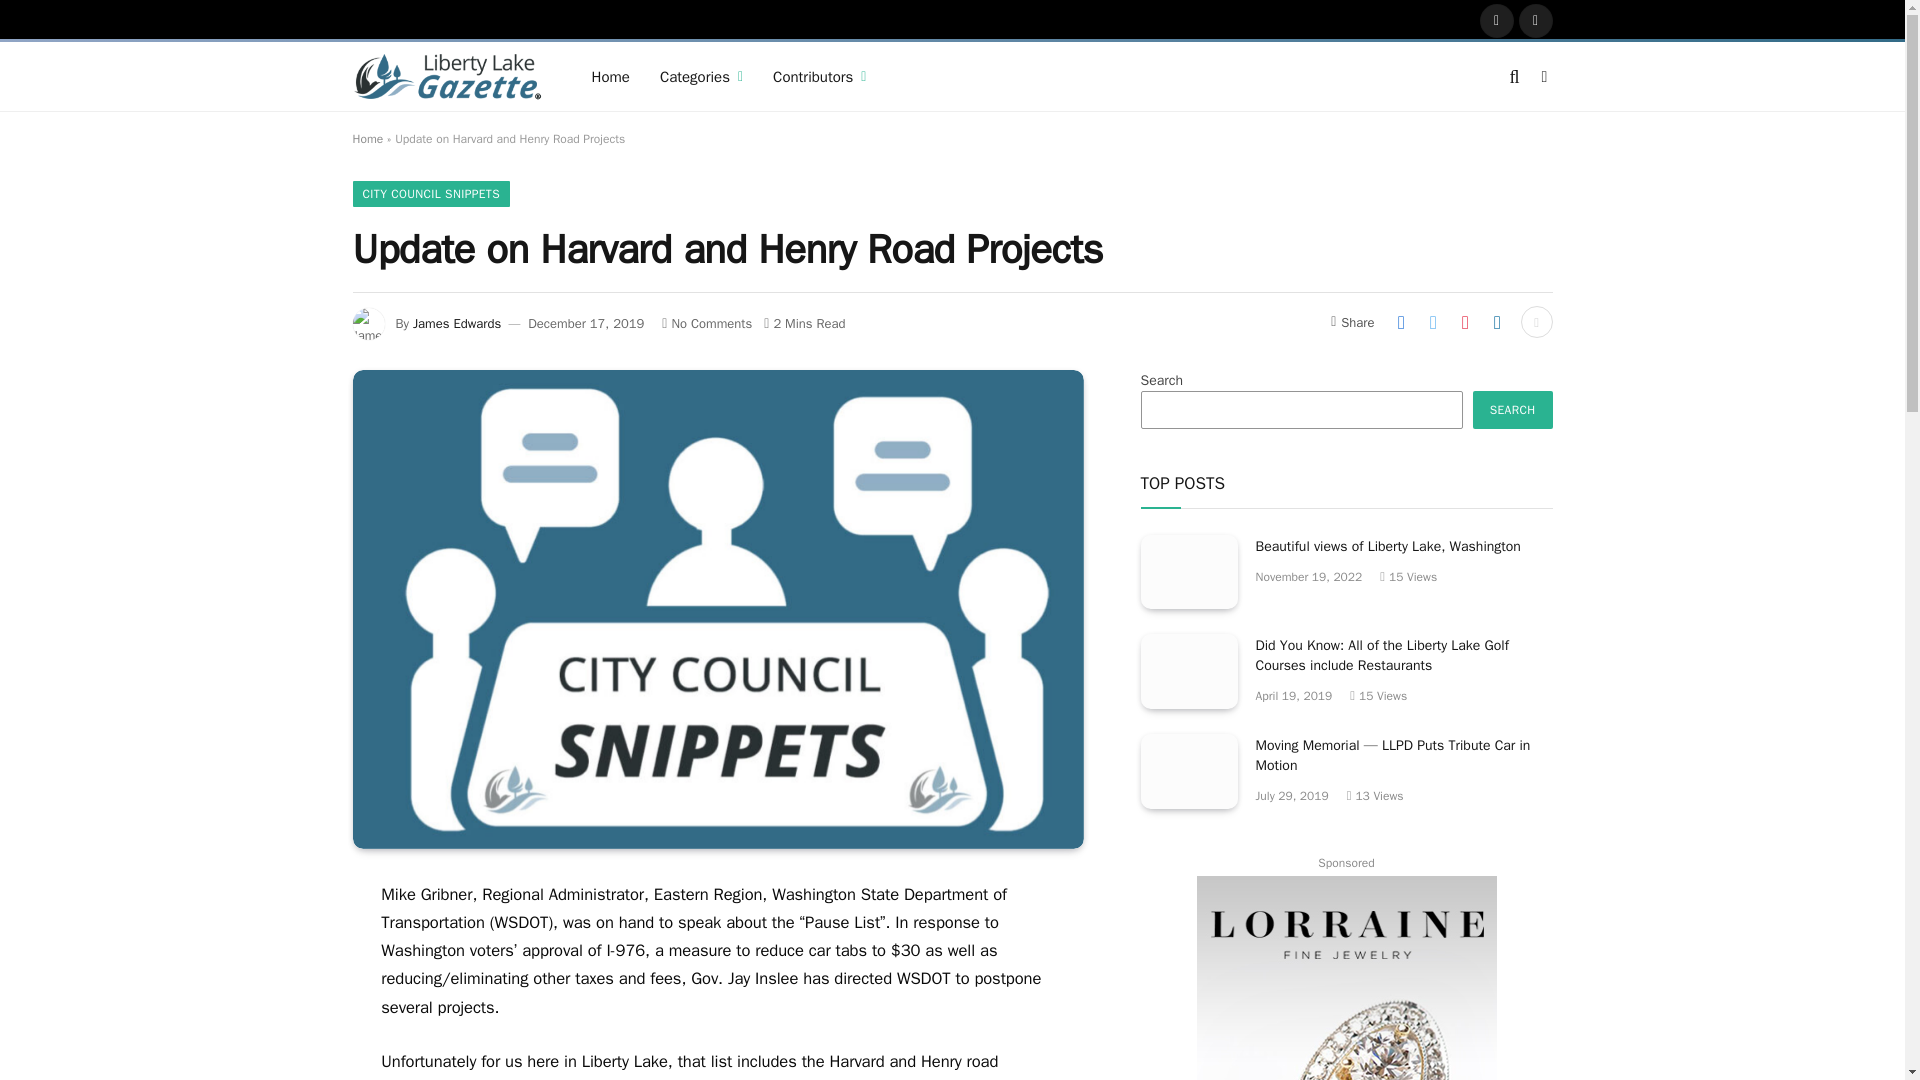 This screenshot has height=1080, width=1920. Describe the element at coordinates (446, 77) in the screenshot. I see `Liberty Lake Gazette` at that location.